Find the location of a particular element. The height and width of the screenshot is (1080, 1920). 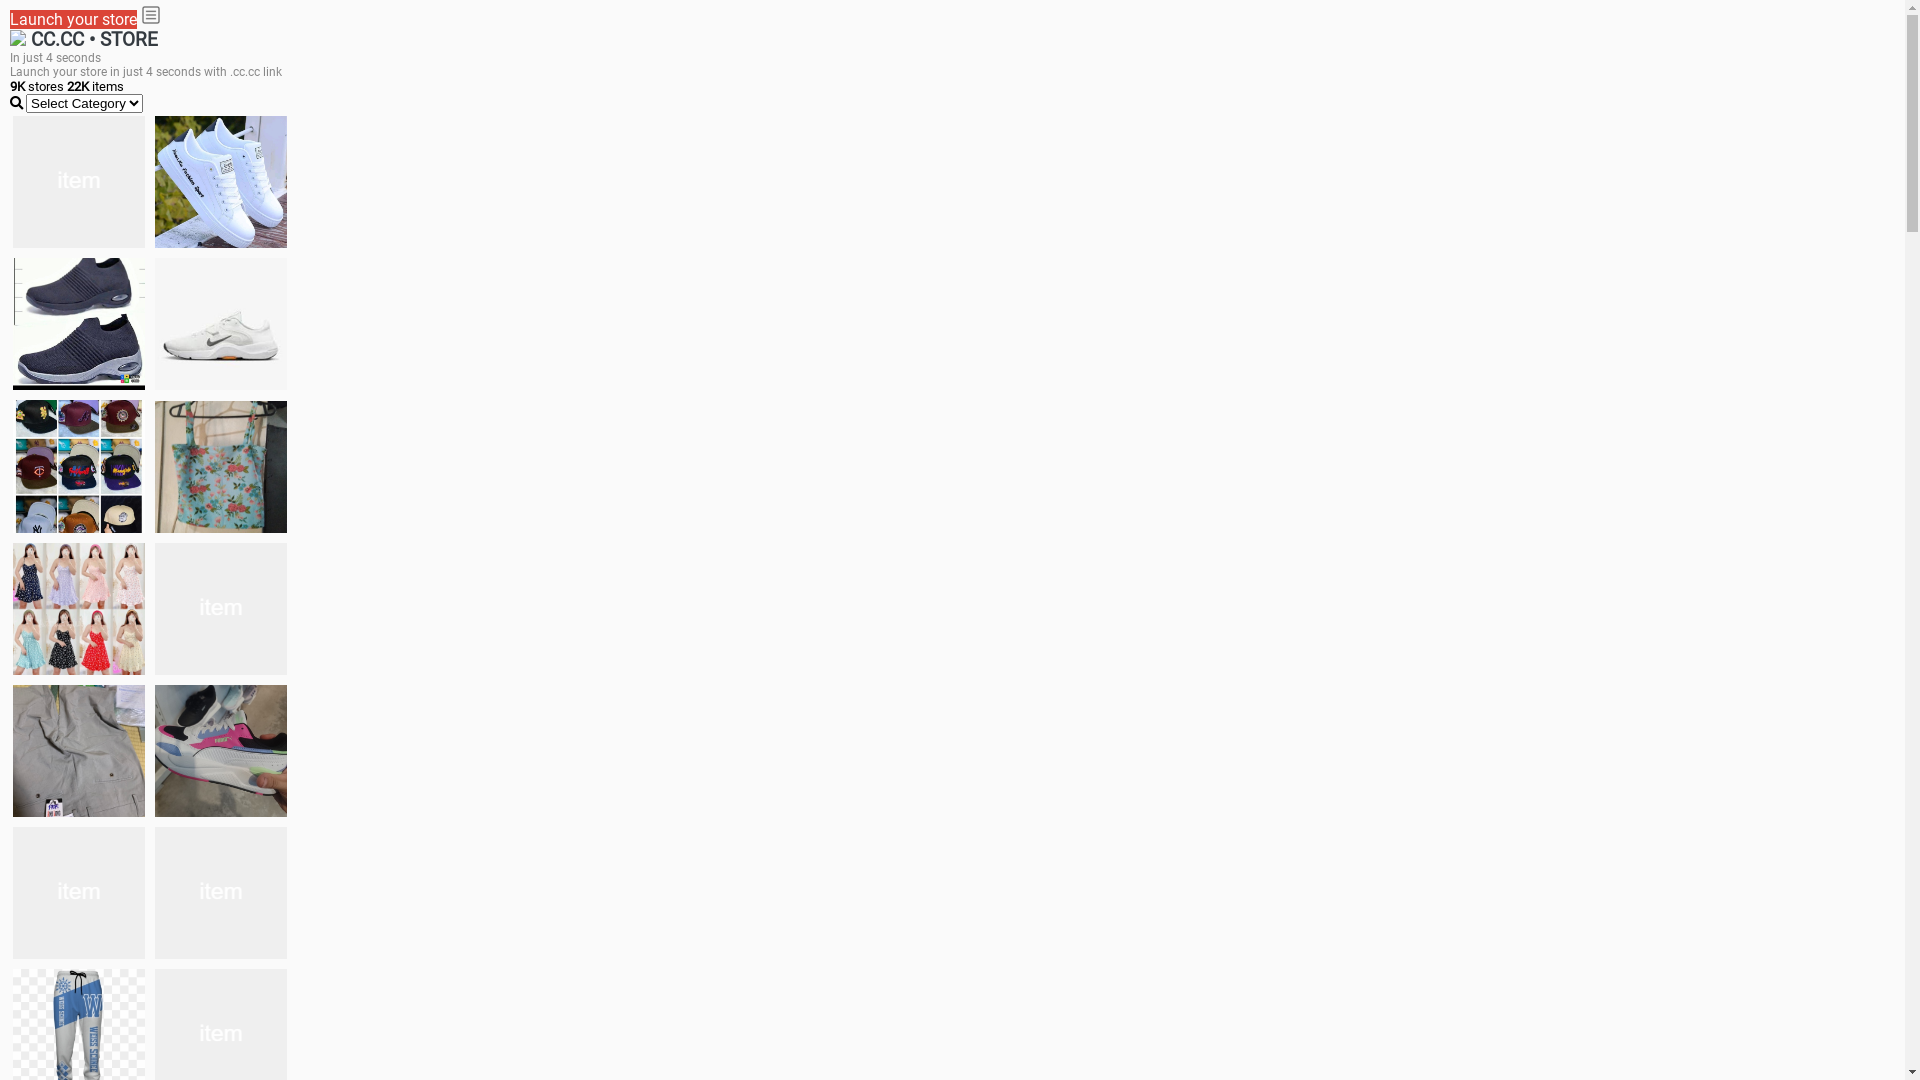

Ukay cloth is located at coordinates (221, 466).